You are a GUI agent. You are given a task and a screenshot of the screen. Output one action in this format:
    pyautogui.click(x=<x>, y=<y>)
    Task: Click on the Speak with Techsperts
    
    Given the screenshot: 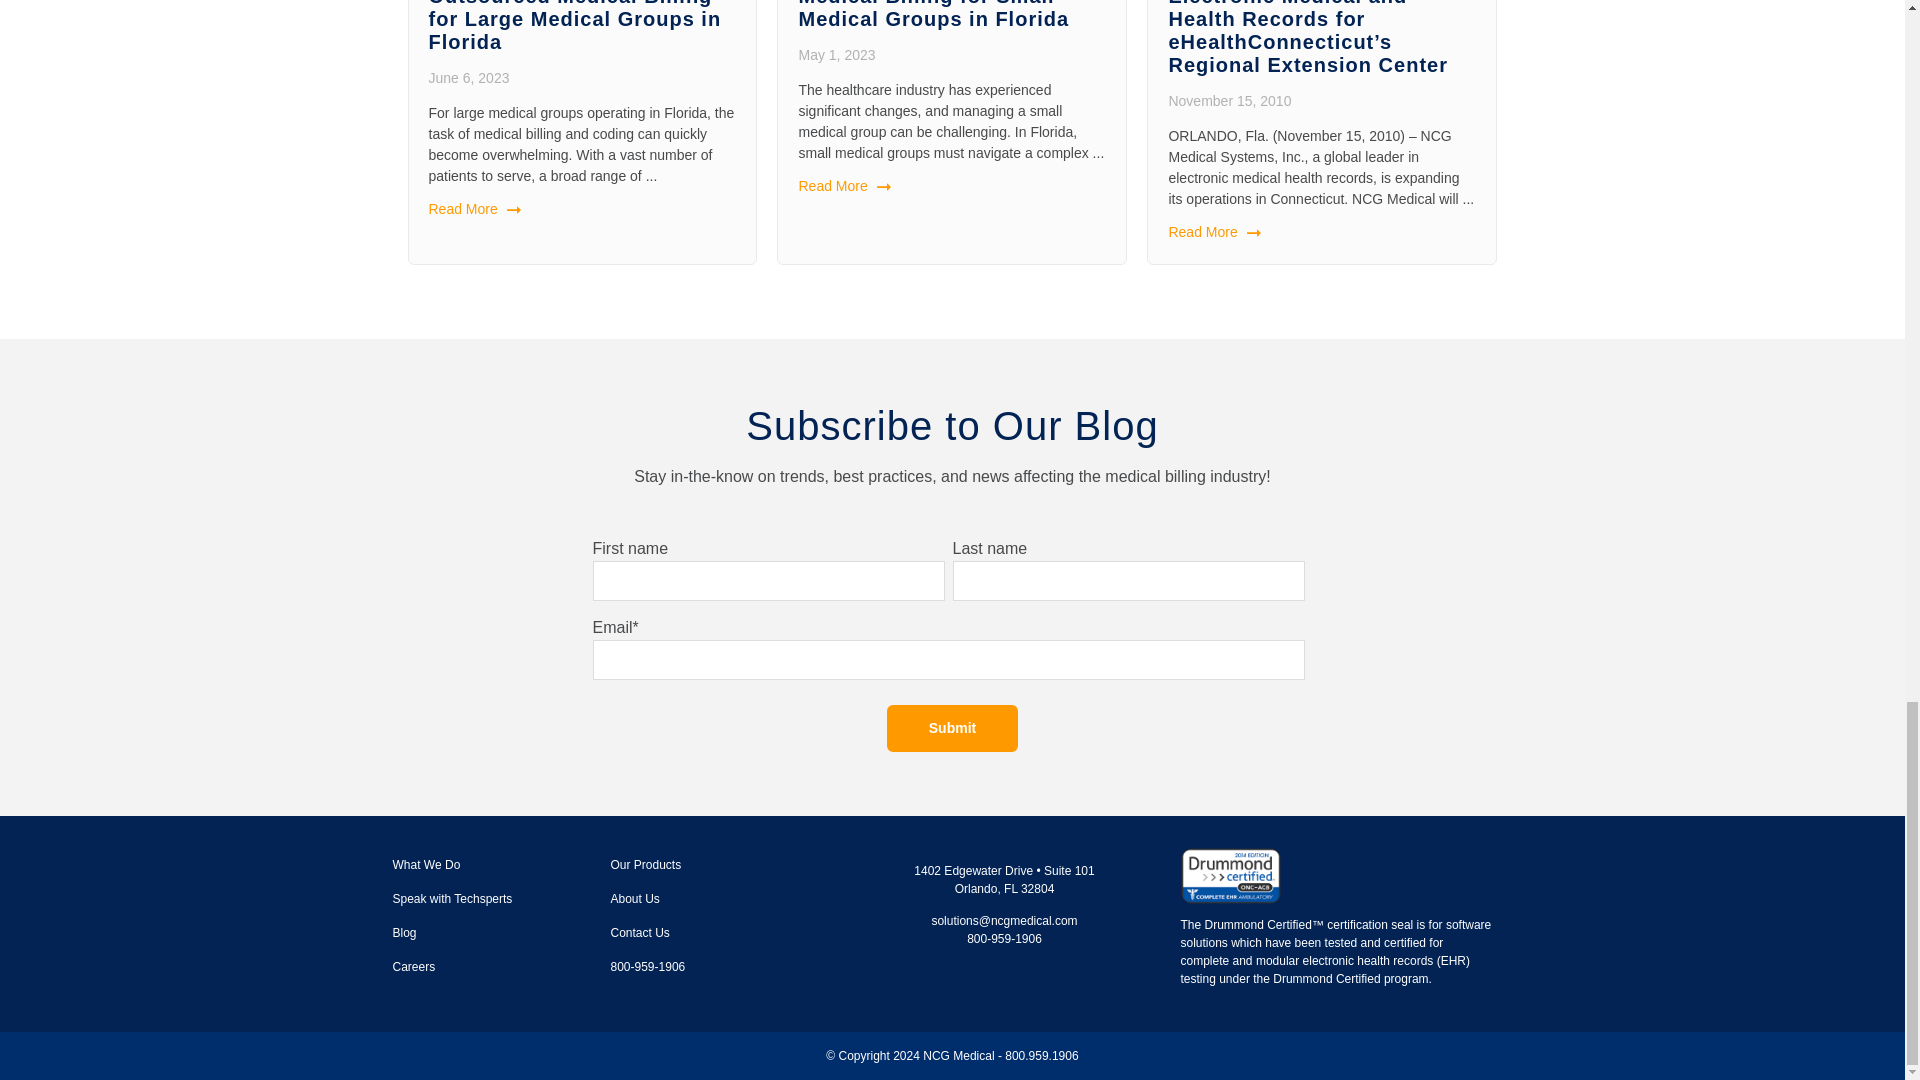 What is the action you would take?
    pyautogui.click(x=452, y=899)
    